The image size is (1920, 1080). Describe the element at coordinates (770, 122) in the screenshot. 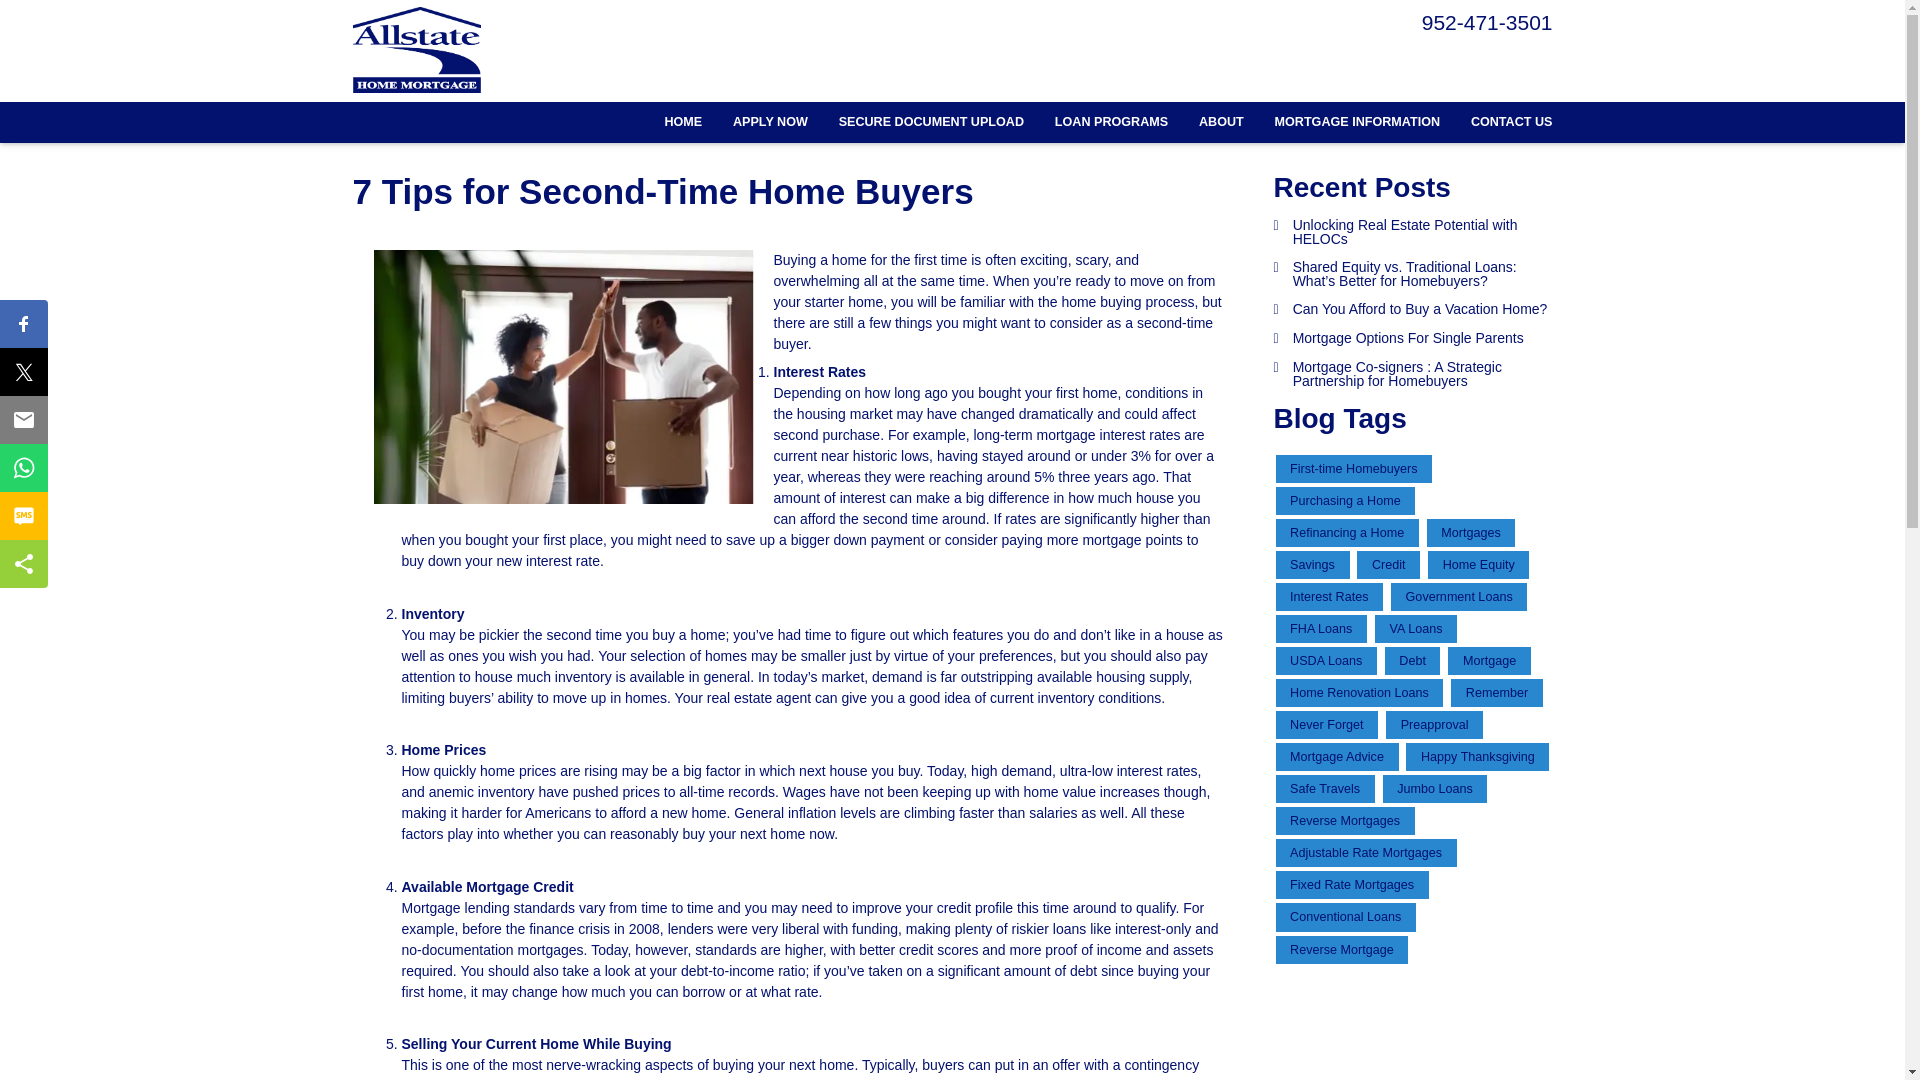

I see `APPLY NOW` at that location.